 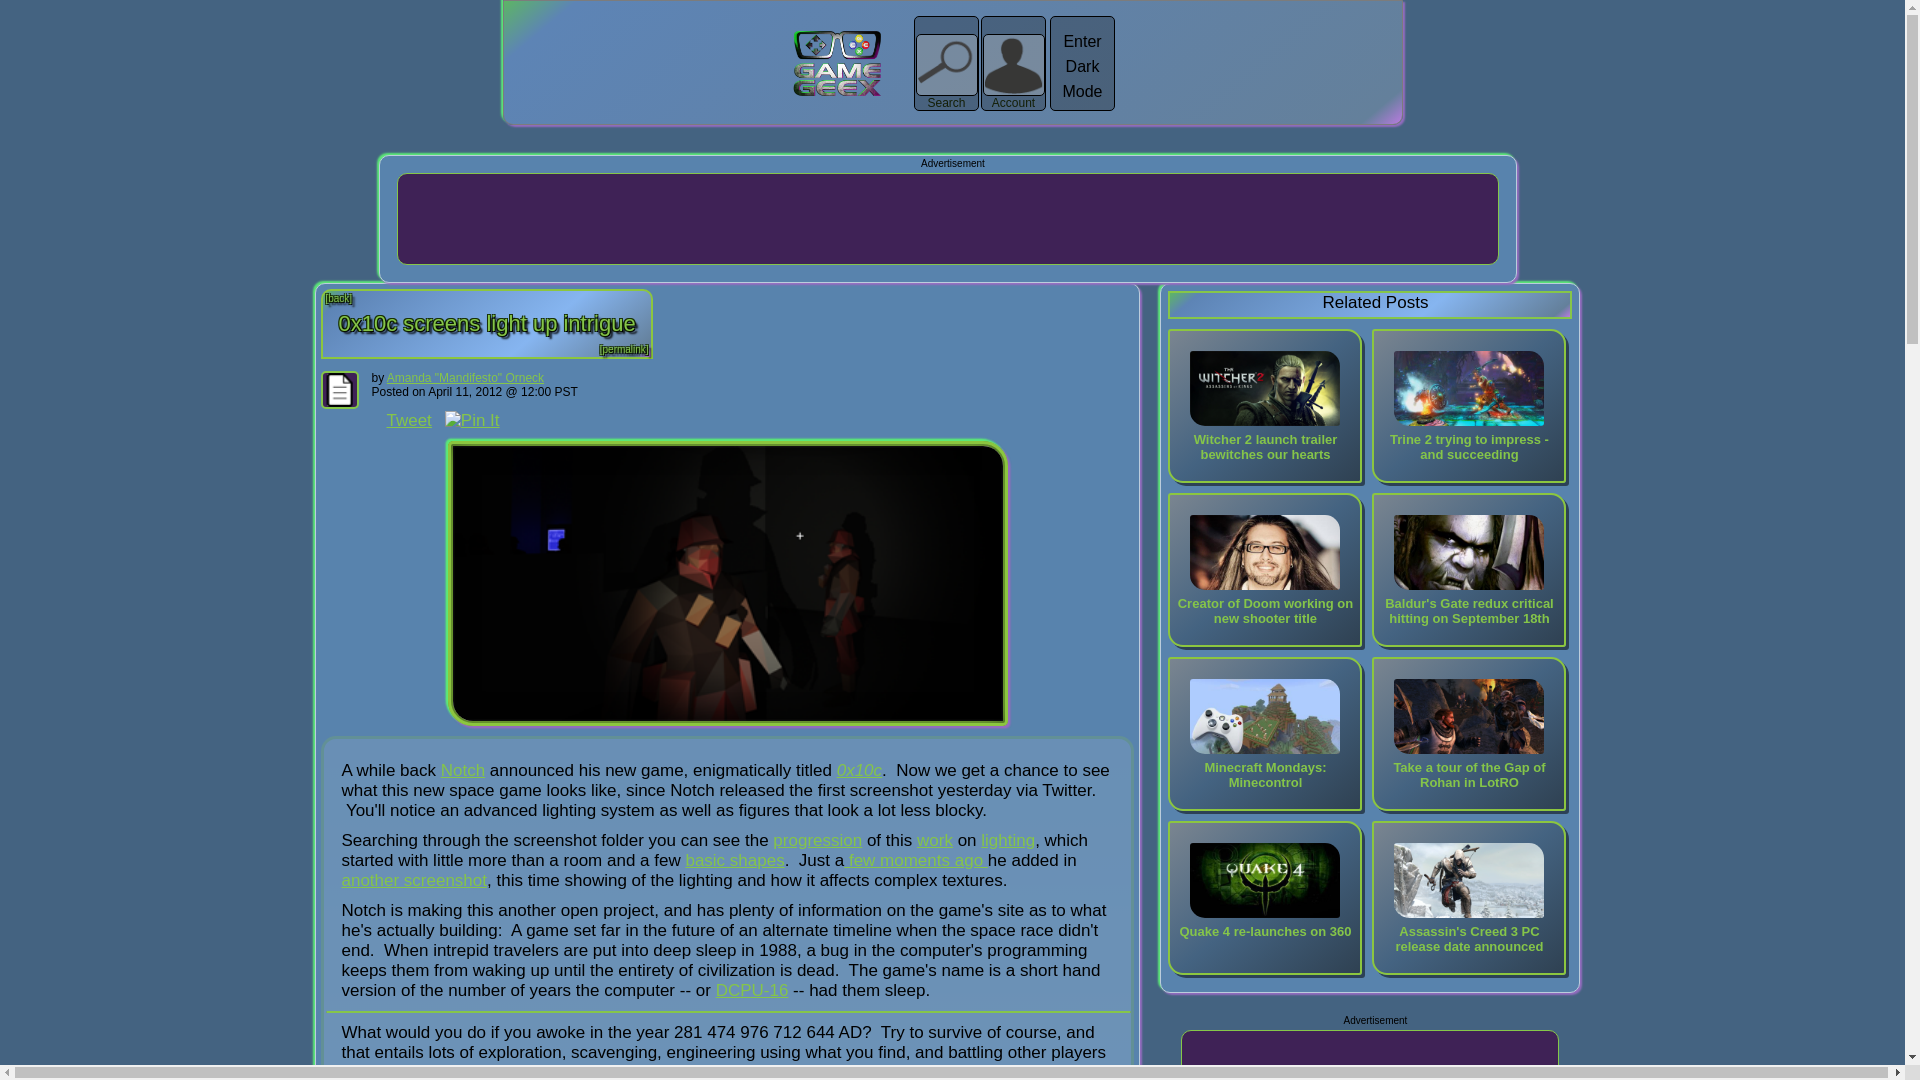 What do you see at coordinates (934, 840) in the screenshot?
I see `work` at bounding box center [934, 840].